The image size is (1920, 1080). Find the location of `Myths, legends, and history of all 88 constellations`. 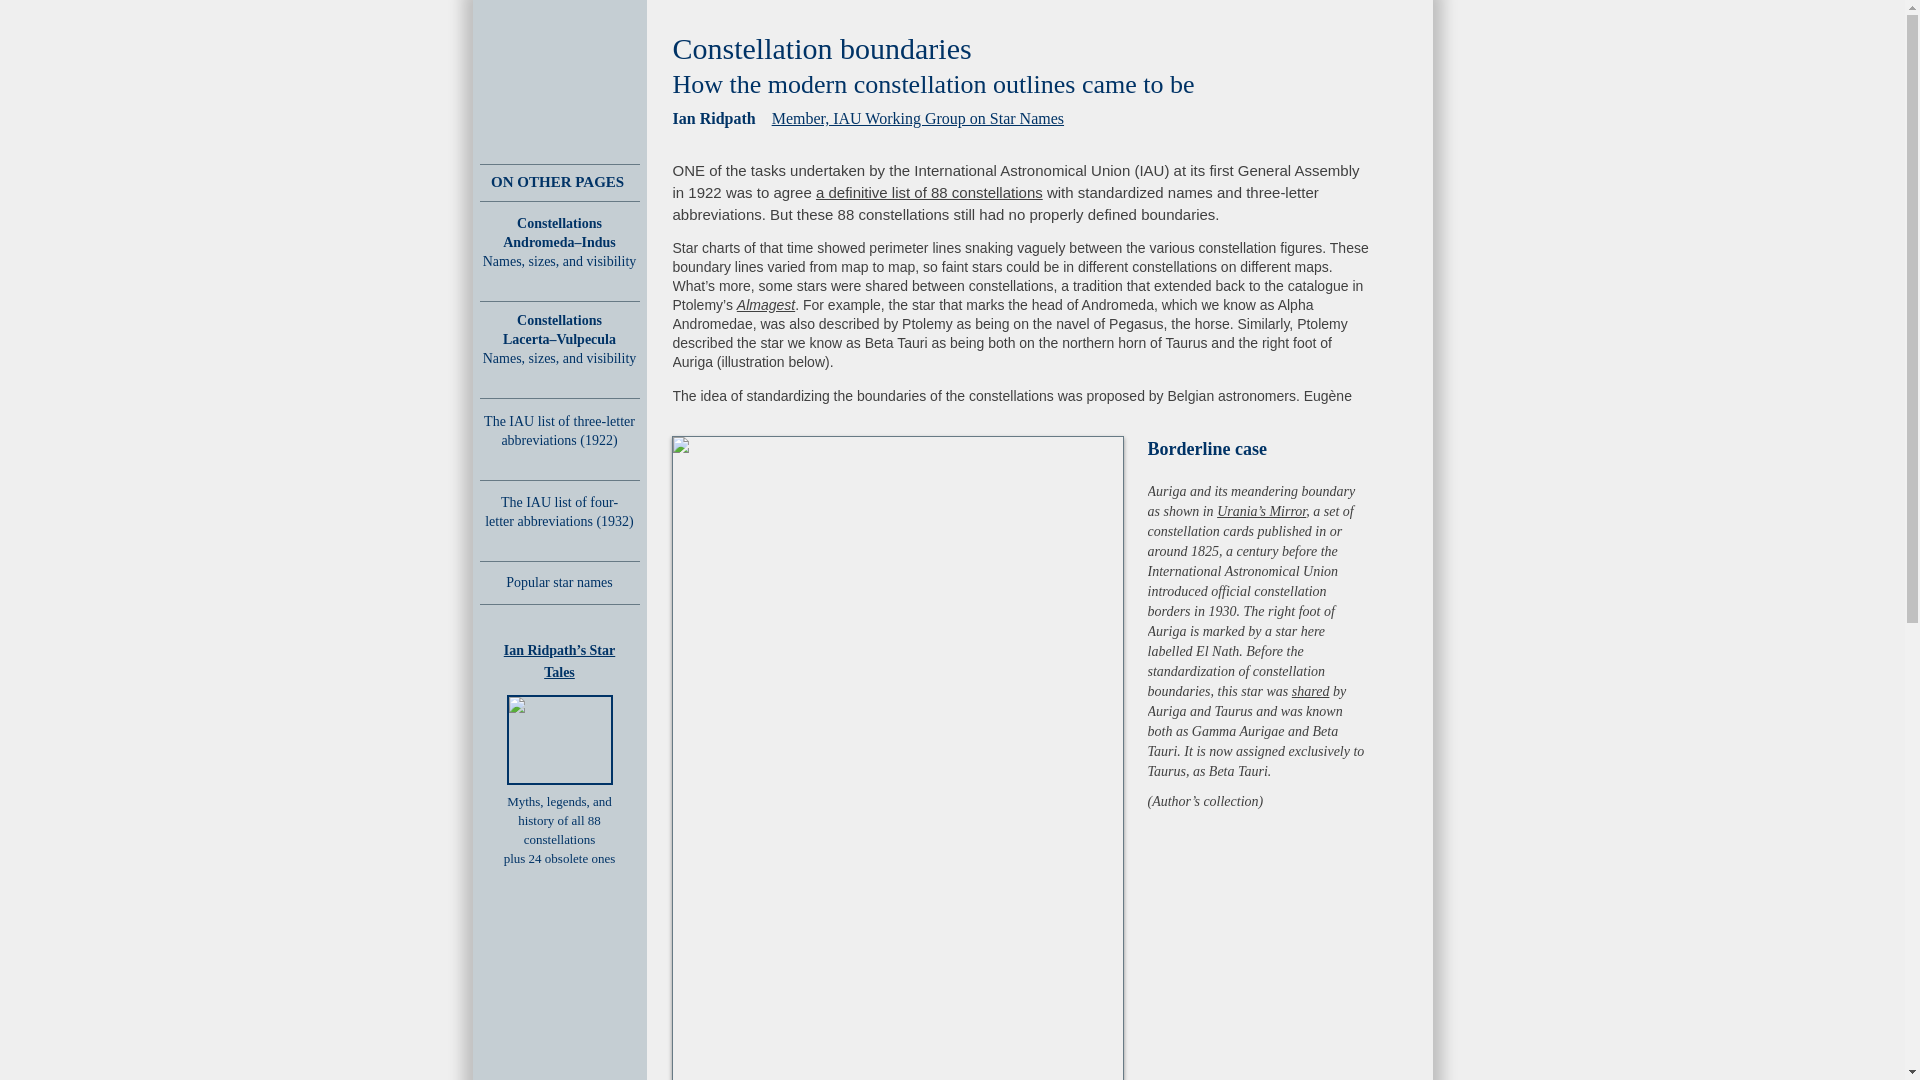

Myths, legends, and history of all 88 constellations is located at coordinates (559, 820).